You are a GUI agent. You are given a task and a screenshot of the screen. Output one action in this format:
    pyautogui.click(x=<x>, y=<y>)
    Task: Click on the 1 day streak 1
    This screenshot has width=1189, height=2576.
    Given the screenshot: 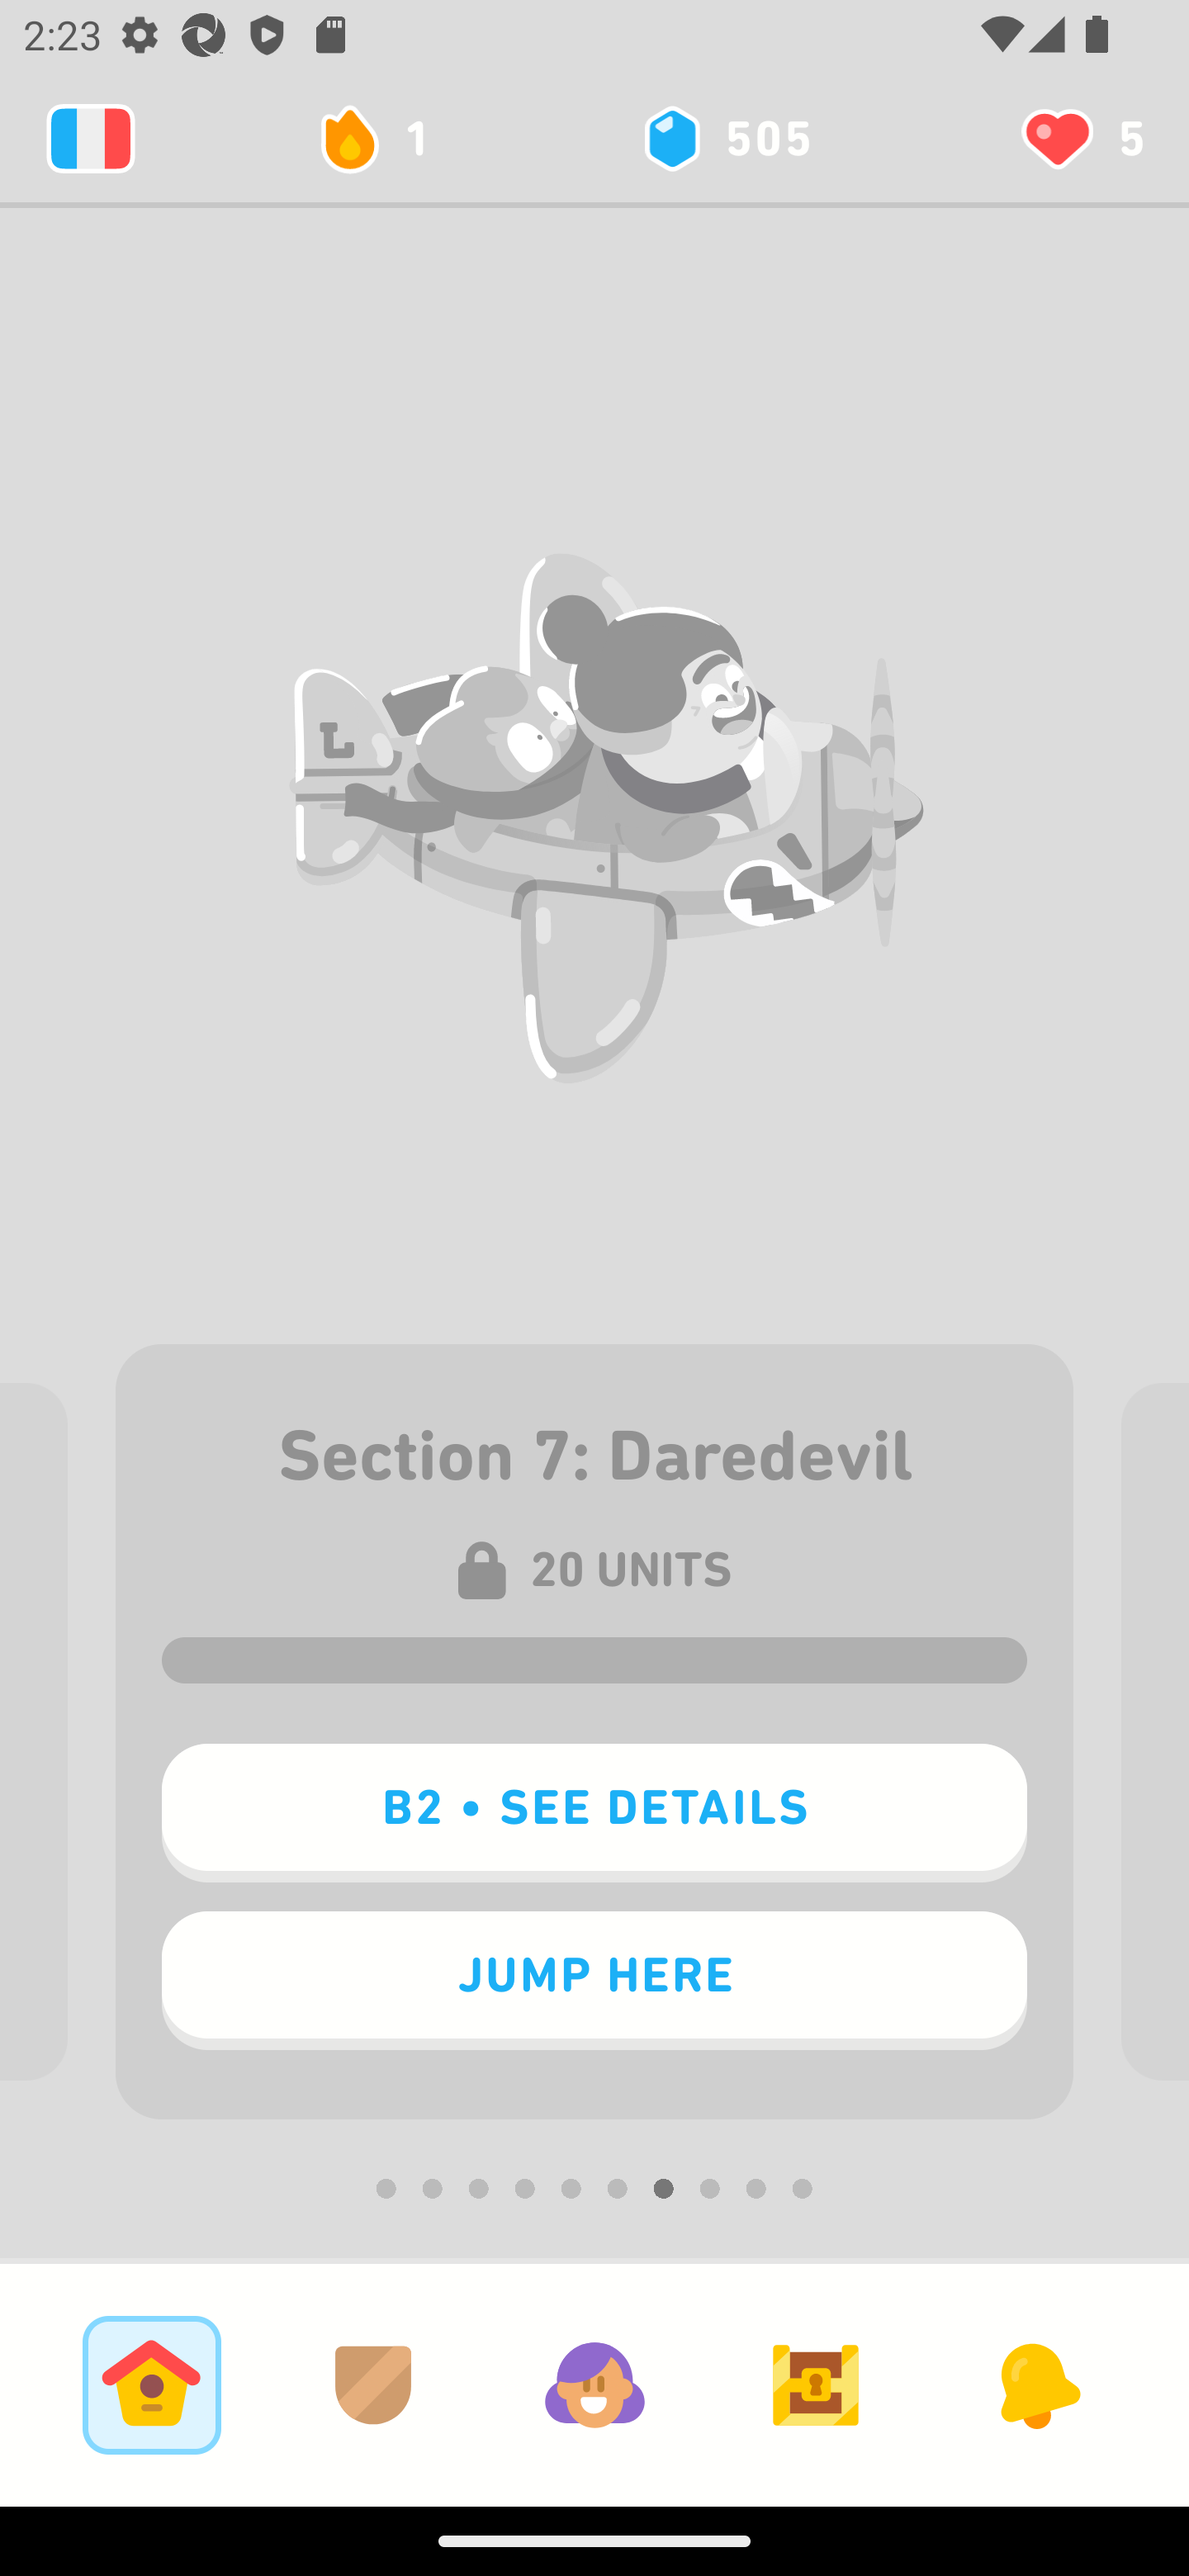 What is the action you would take?
    pyautogui.click(x=388, y=139)
    